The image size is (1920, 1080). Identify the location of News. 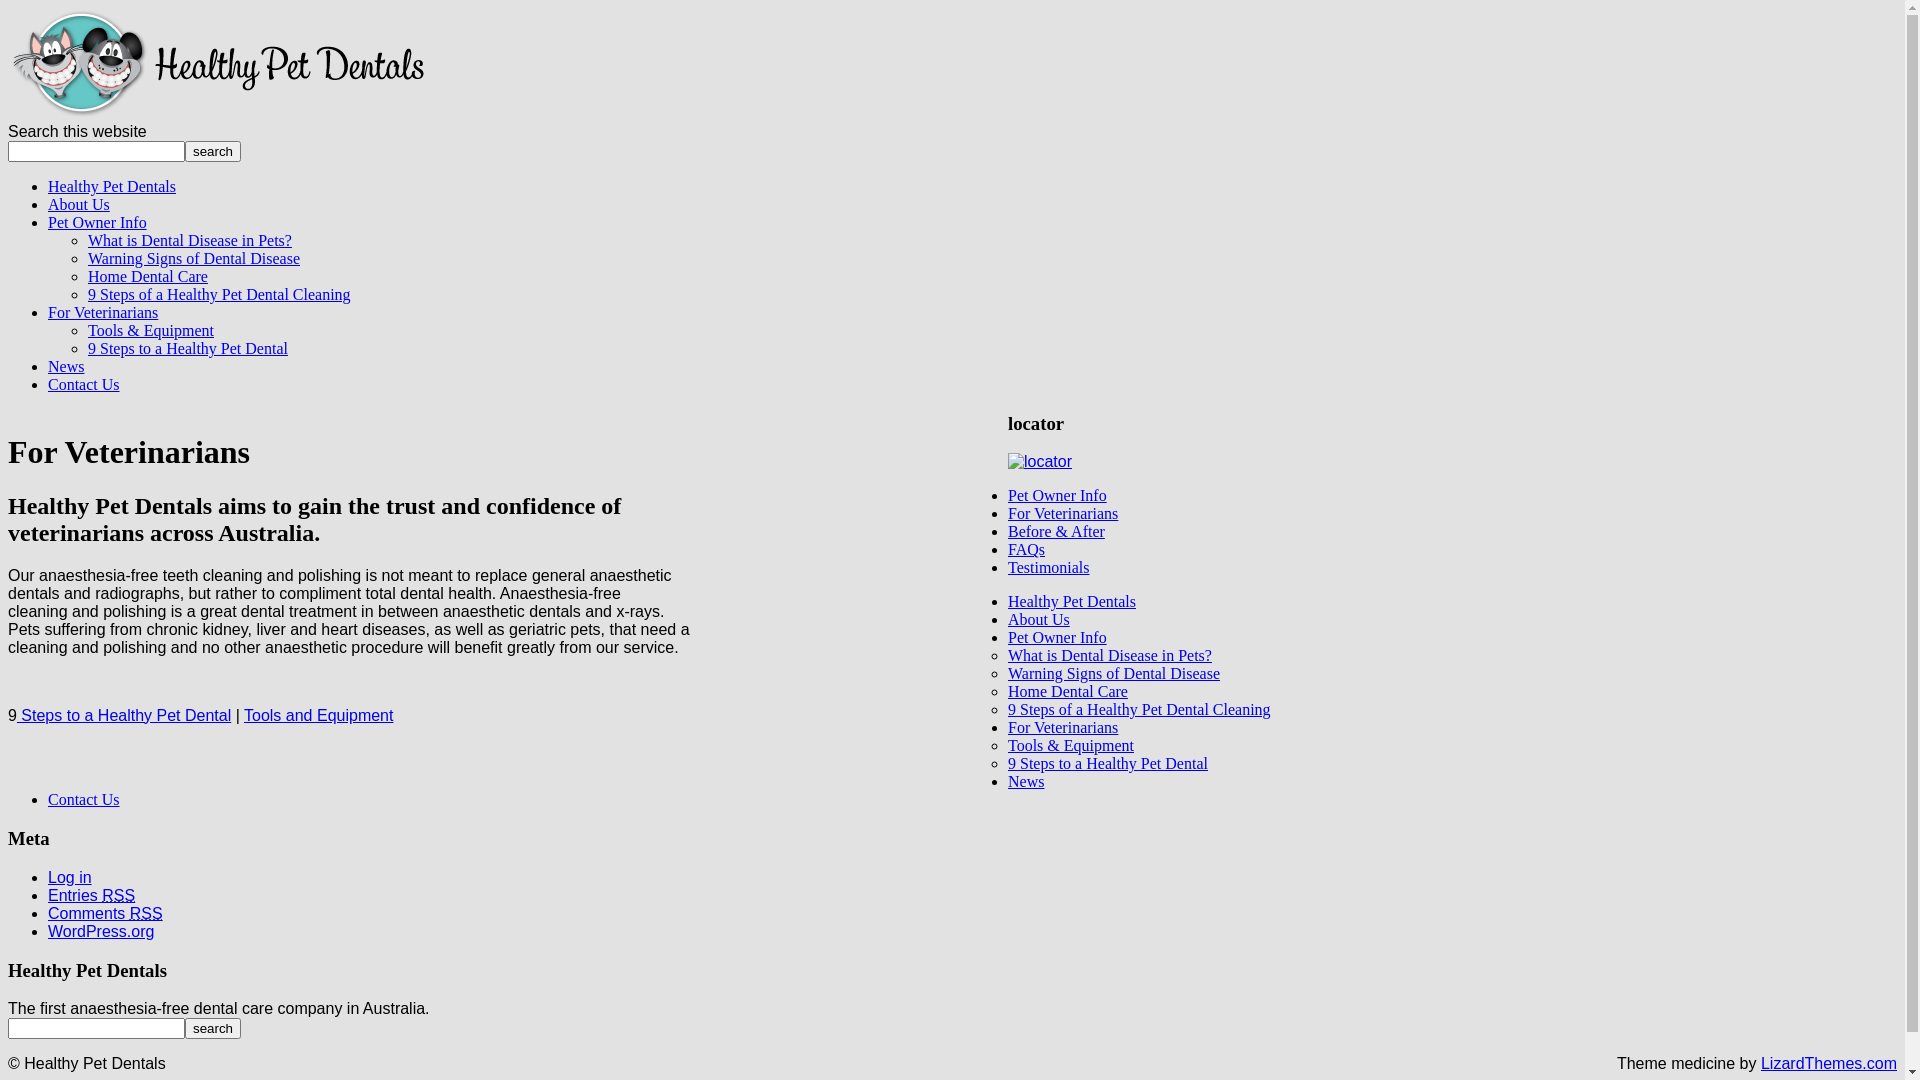
(1026, 782).